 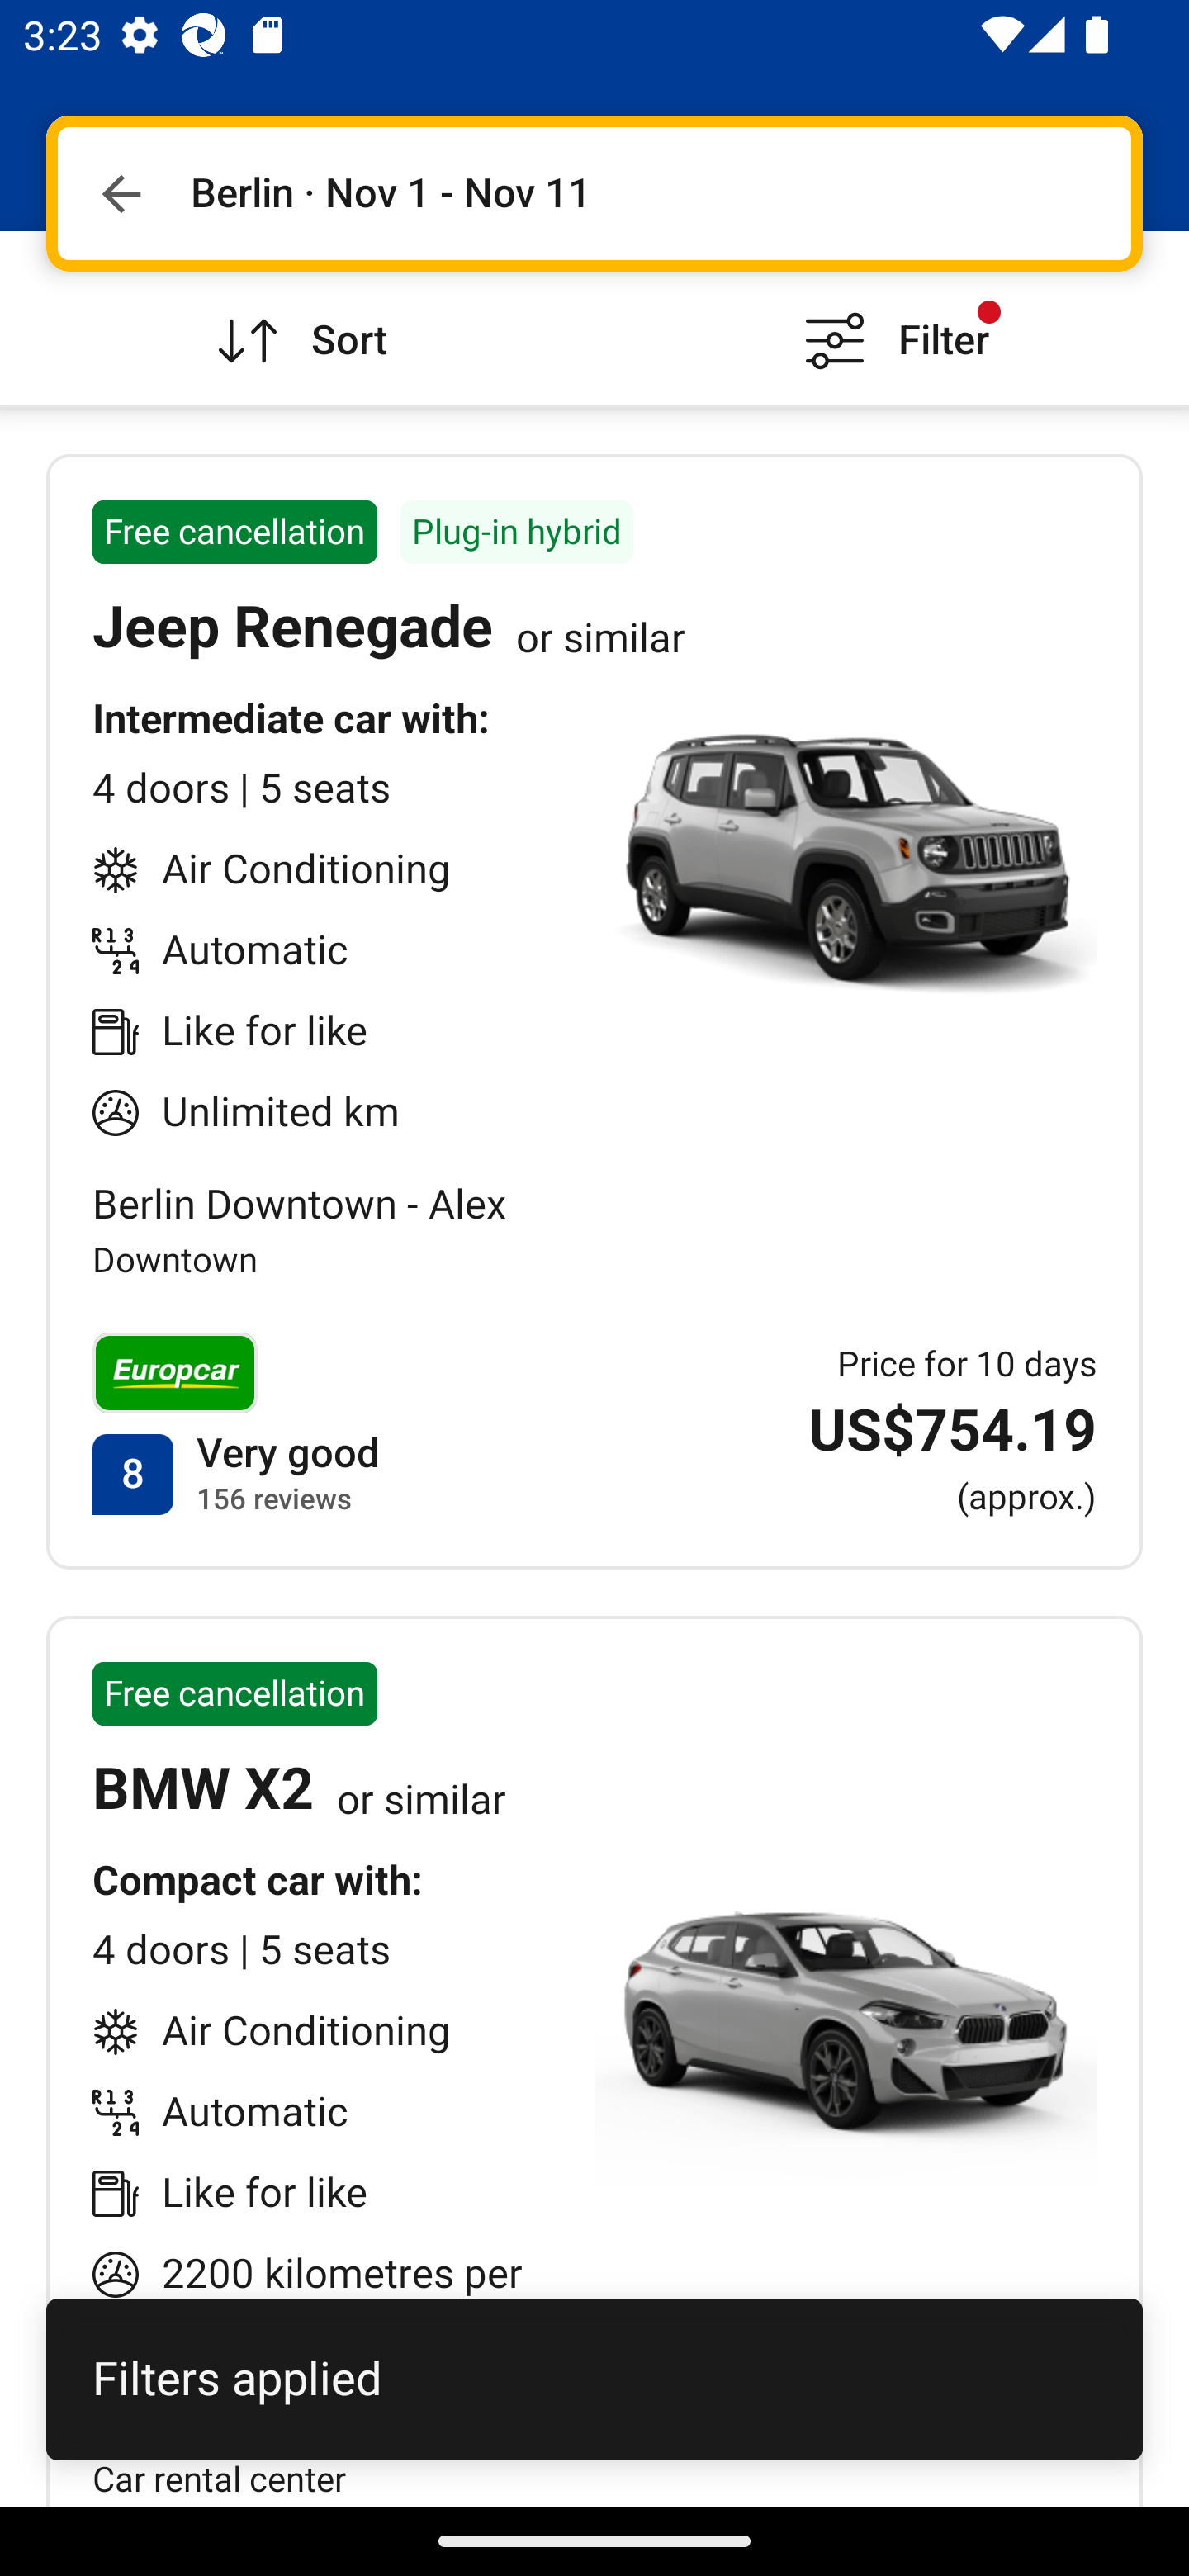 What do you see at coordinates (297, 317) in the screenshot?
I see `Sort` at bounding box center [297, 317].